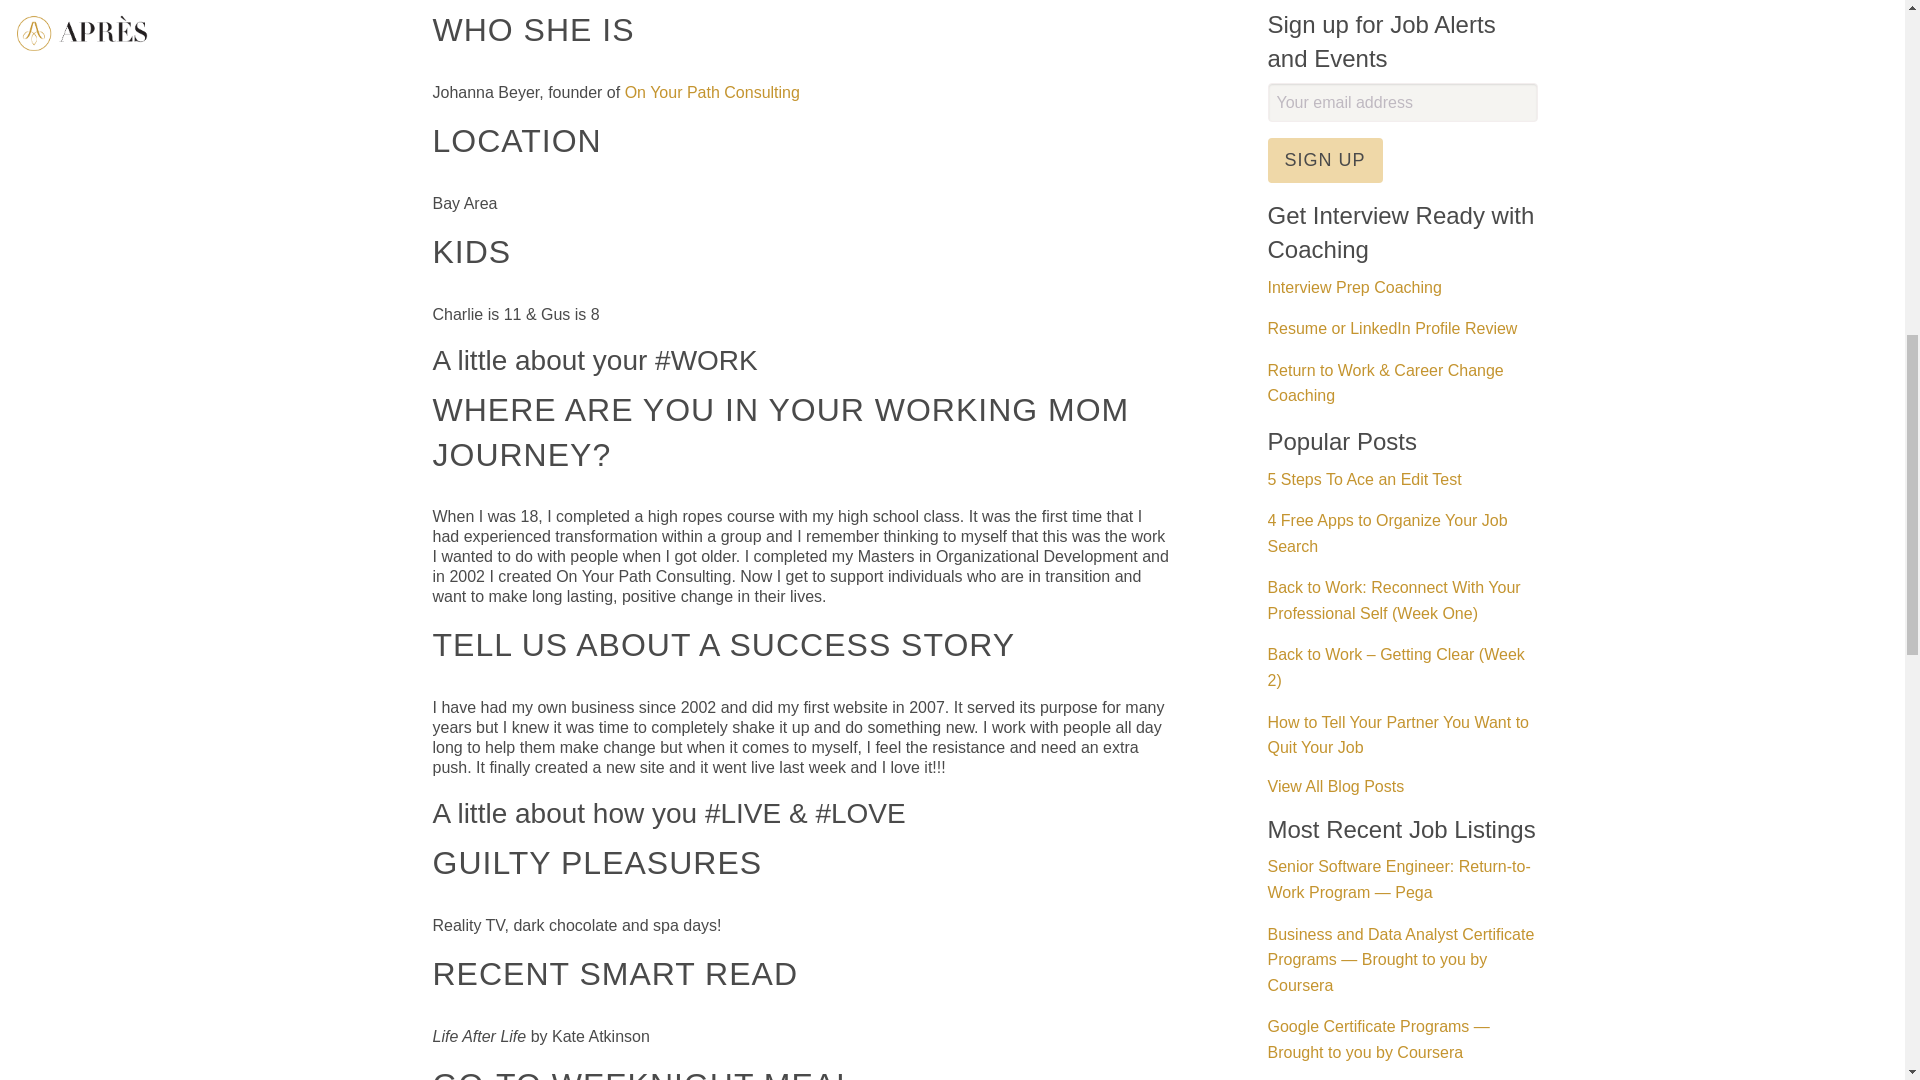 This screenshot has height=1080, width=1920. Describe the element at coordinates (1398, 735) in the screenshot. I see `How to Tell Your Partner You Want to Quit Your Job` at that location.